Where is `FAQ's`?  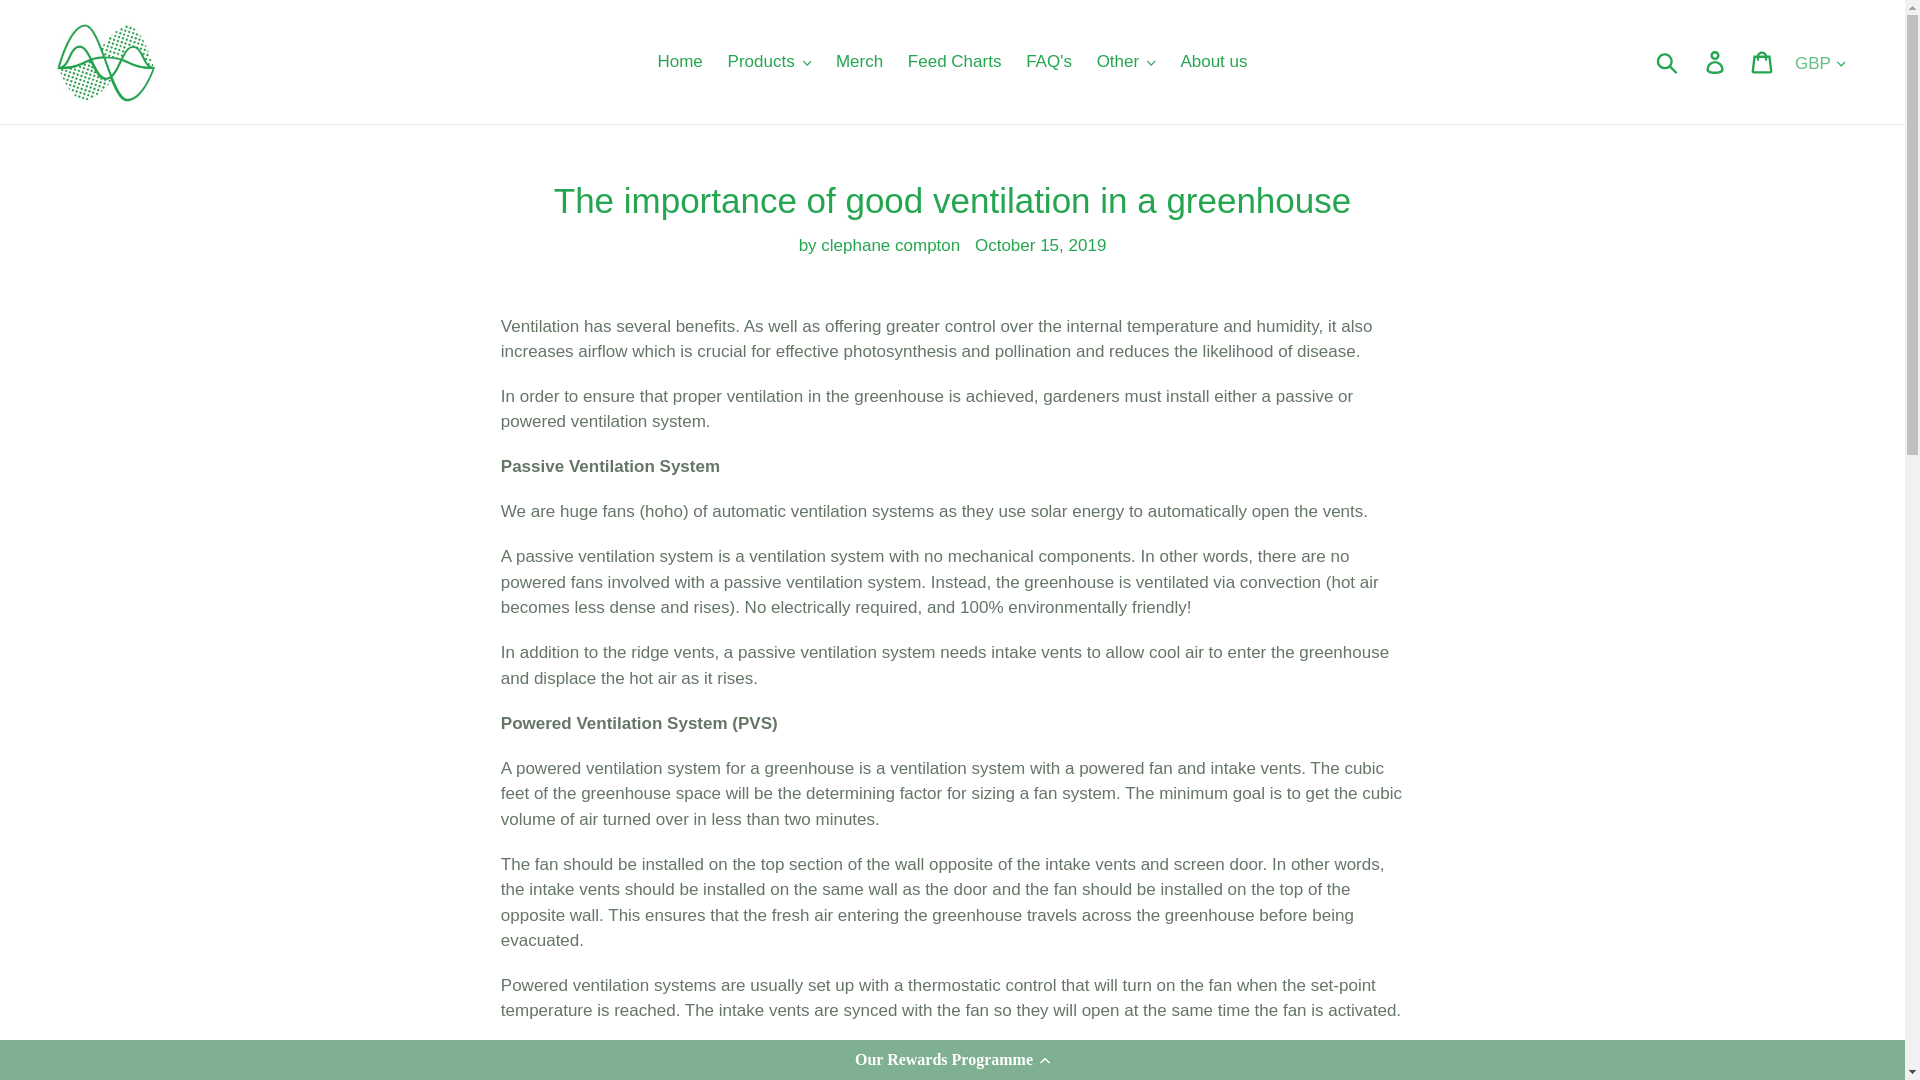
FAQ's is located at coordinates (1048, 62).